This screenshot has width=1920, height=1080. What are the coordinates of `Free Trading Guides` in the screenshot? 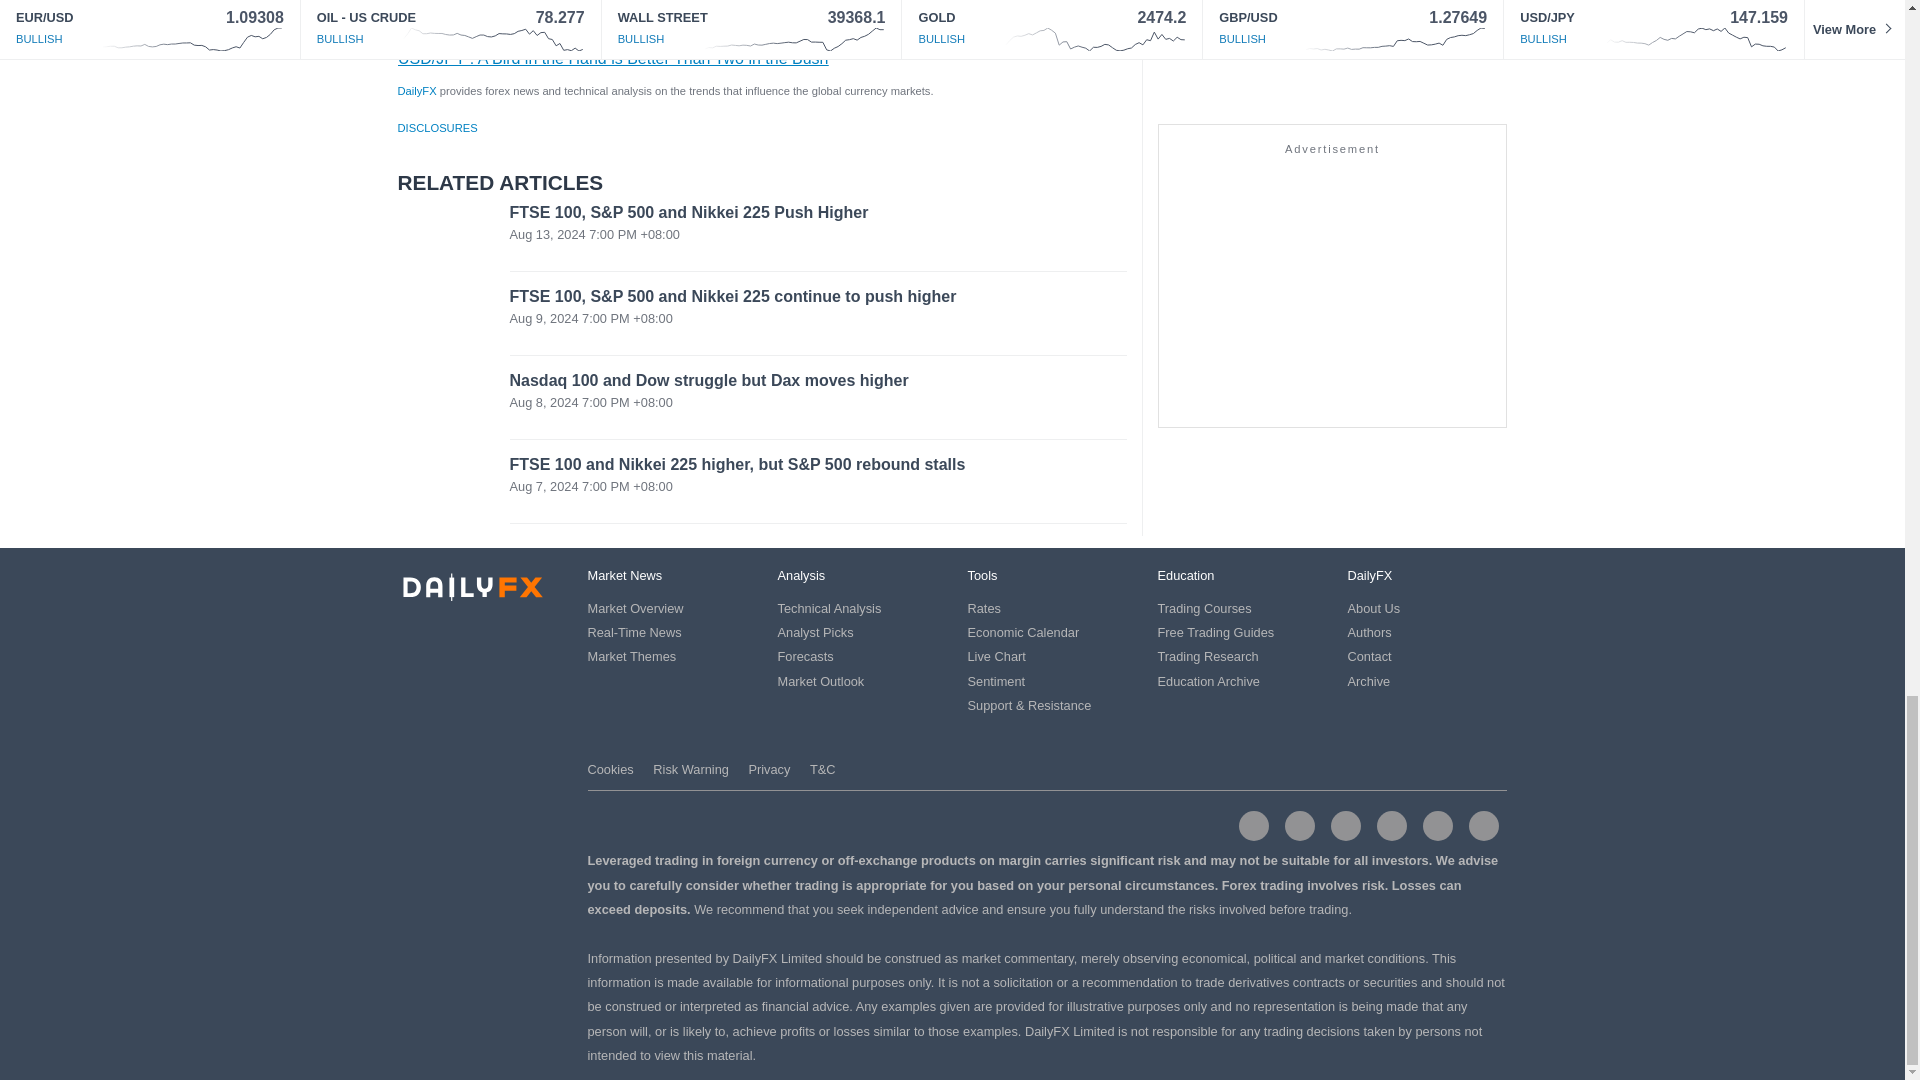 It's located at (1216, 632).